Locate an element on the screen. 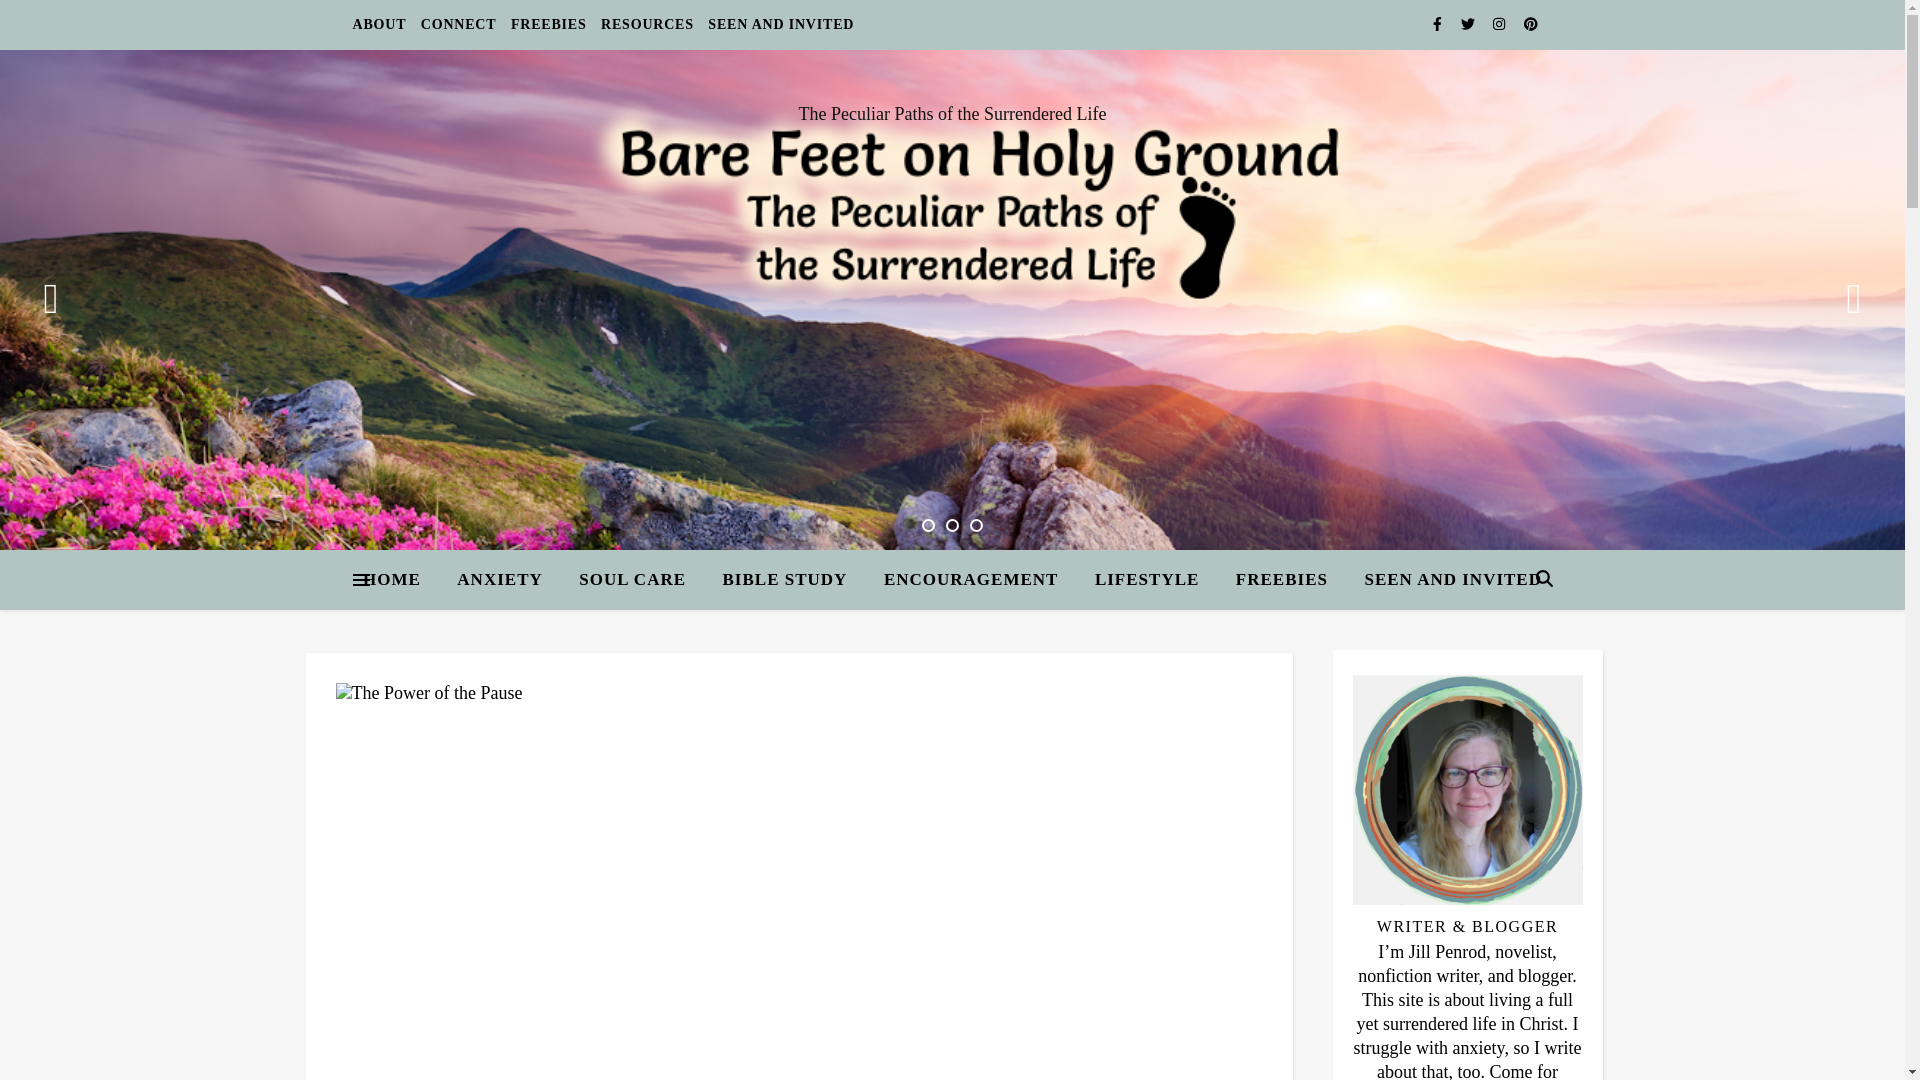 The image size is (1920, 1080). SEEN AND INVITED is located at coordinates (1444, 580).